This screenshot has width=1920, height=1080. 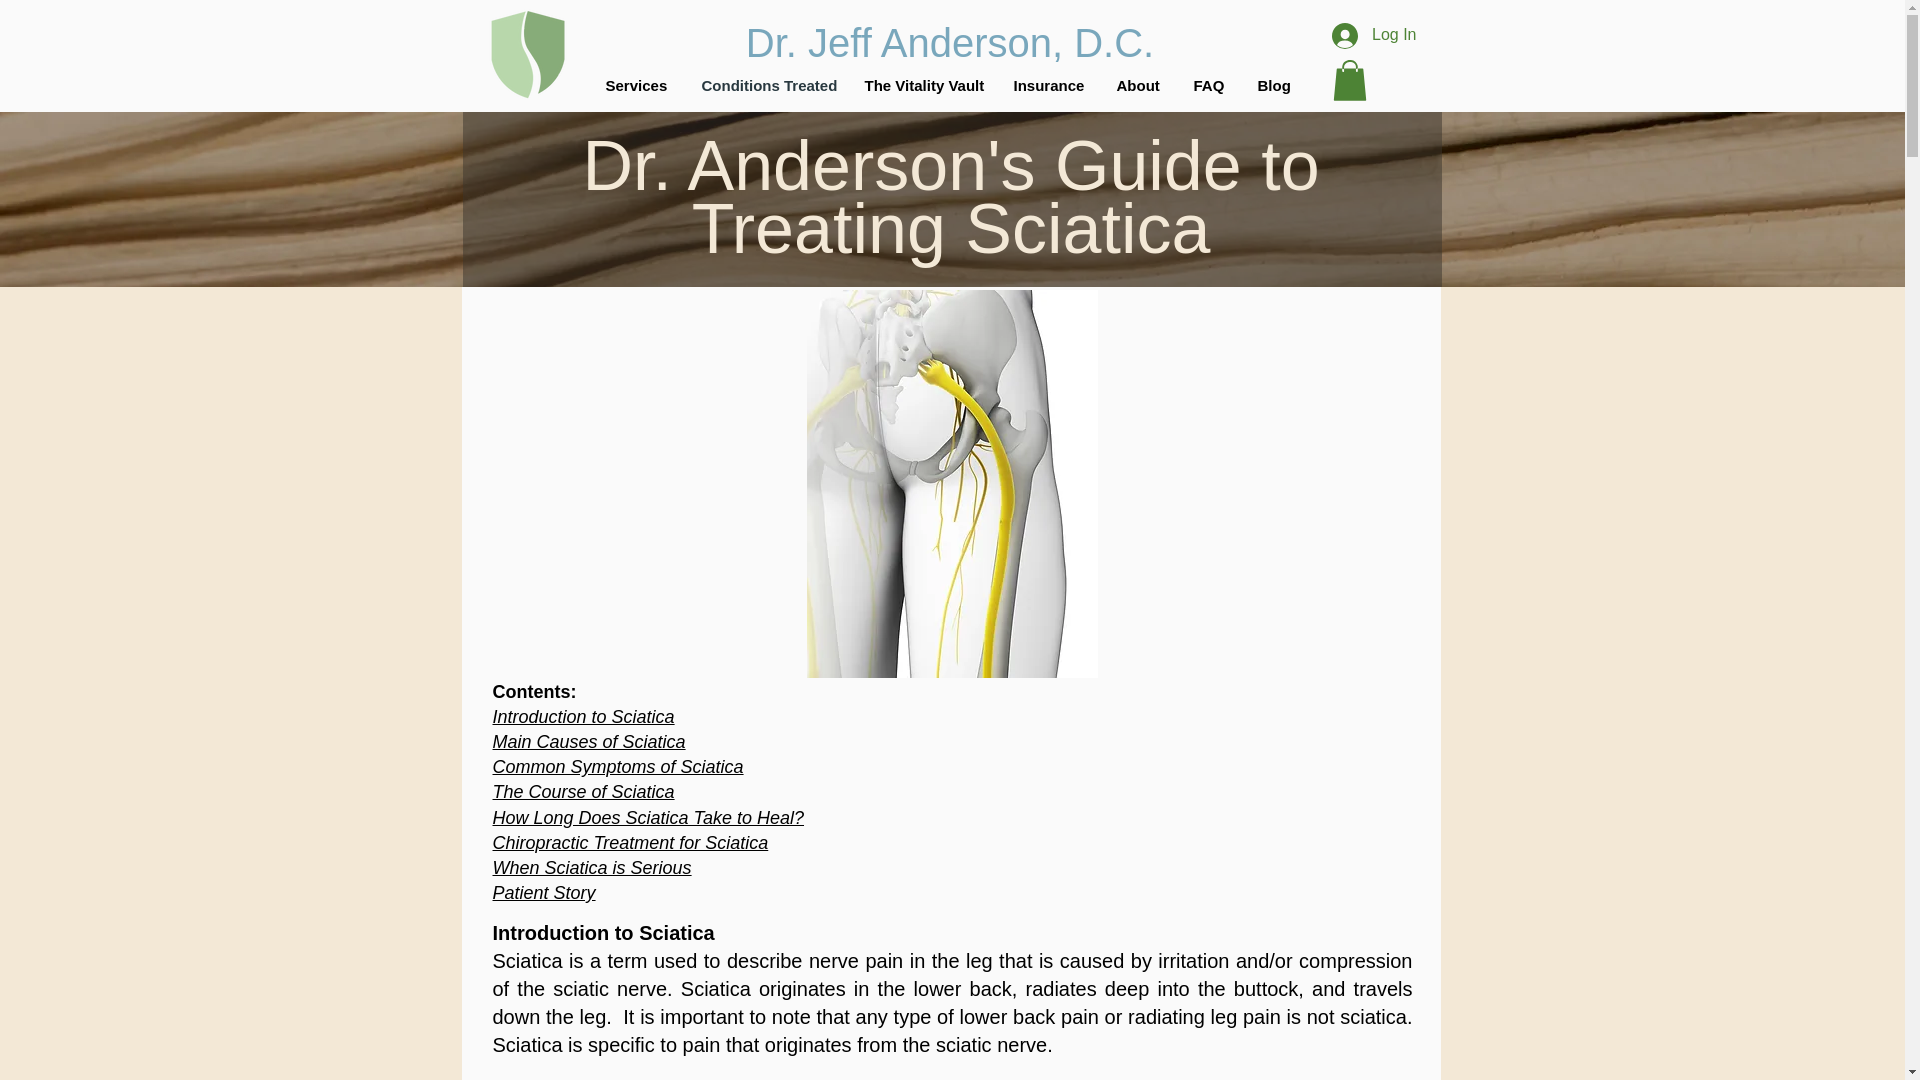 What do you see at coordinates (617, 766) in the screenshot?
I see `Common Symptoms of Sciatica` at bounding box center [617, 766].